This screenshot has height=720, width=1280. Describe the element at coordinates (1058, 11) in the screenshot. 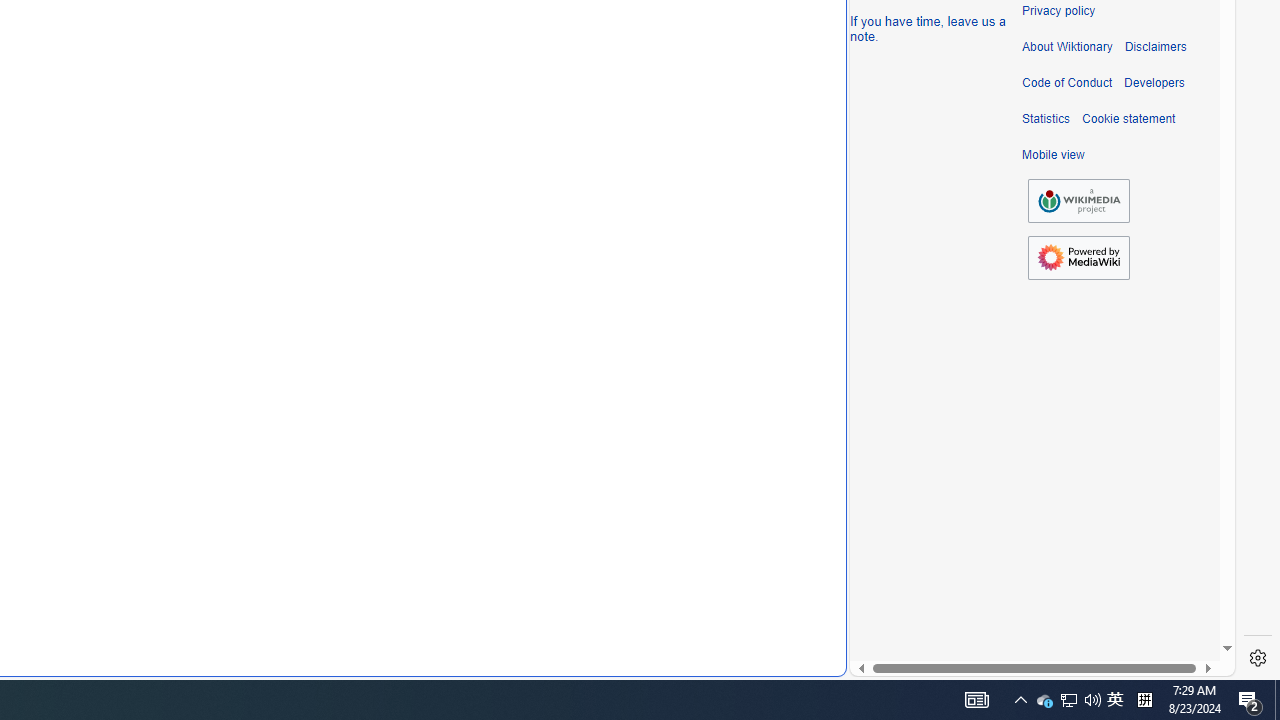

I see `Privacy policy` at that location.